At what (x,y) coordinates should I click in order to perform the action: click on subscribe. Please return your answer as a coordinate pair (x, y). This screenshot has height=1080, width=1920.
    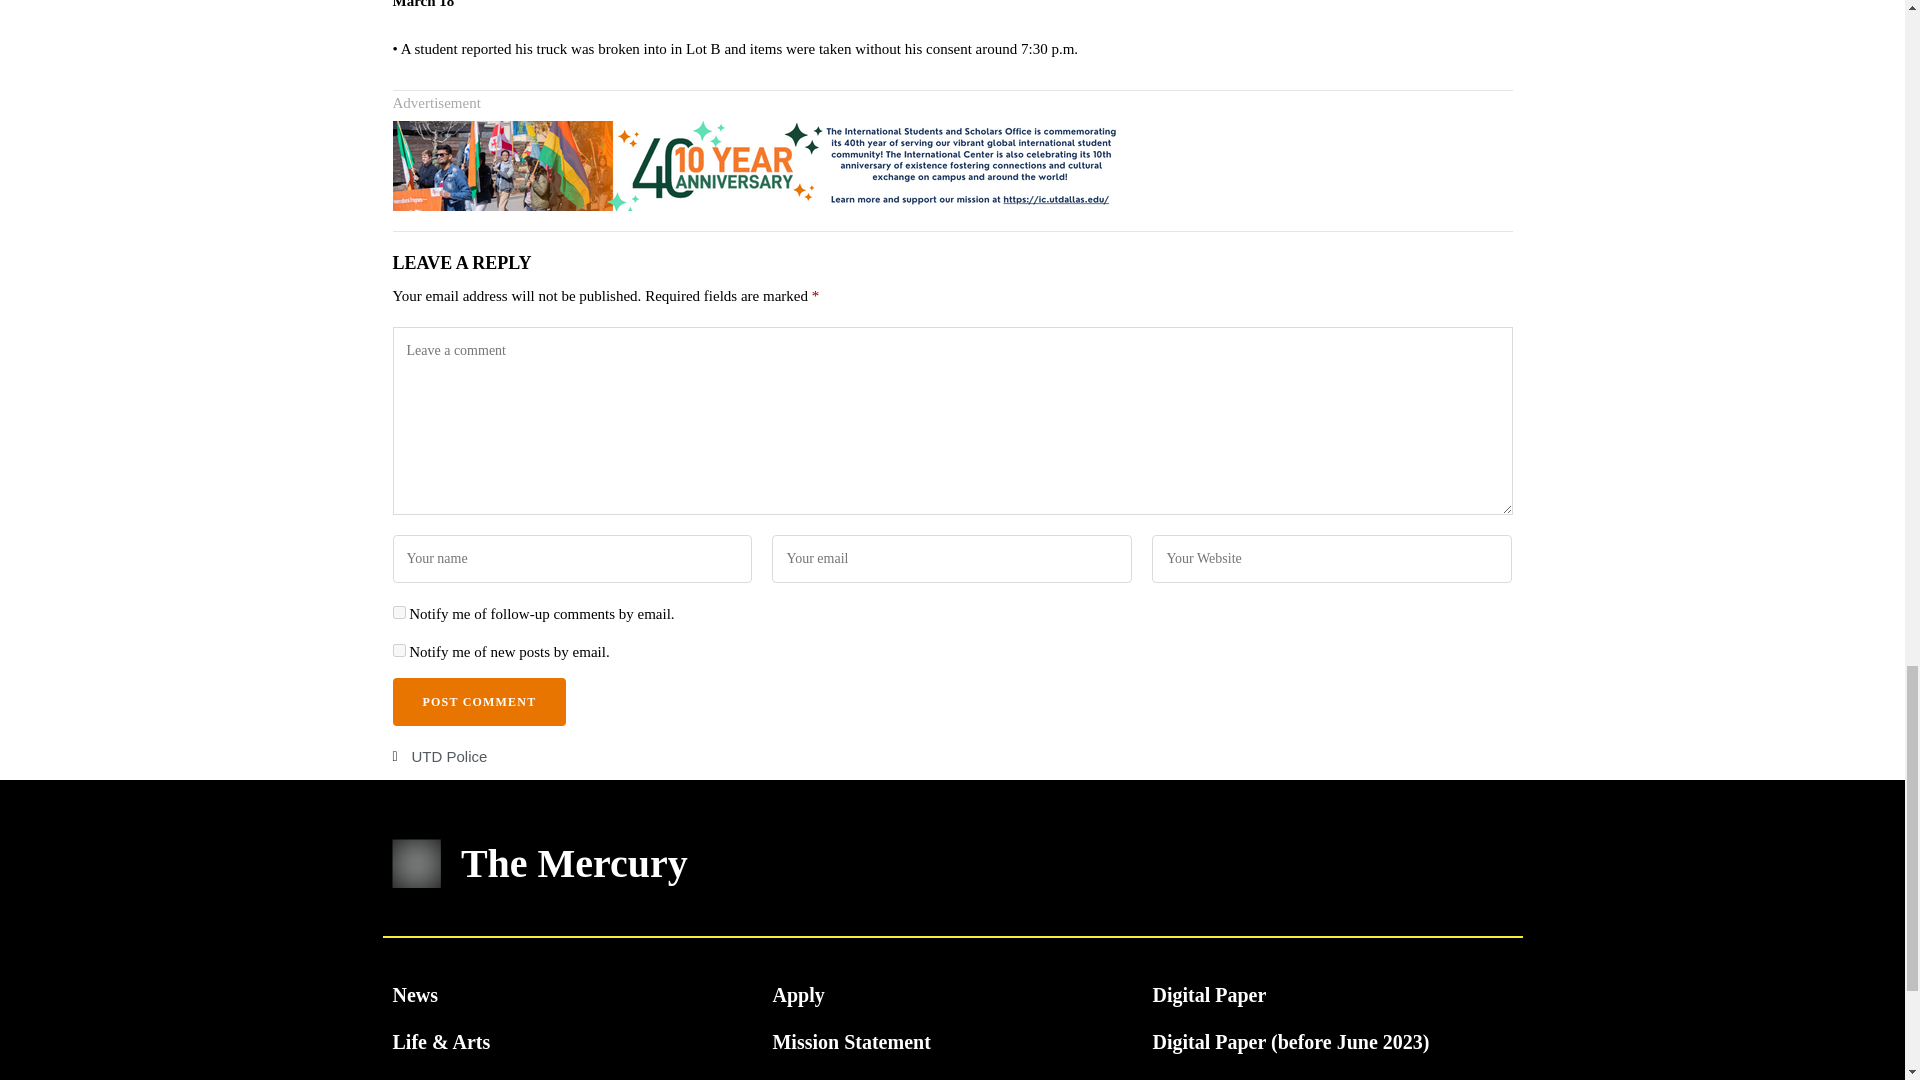
    Looking at the image, I should click on (398, 612).